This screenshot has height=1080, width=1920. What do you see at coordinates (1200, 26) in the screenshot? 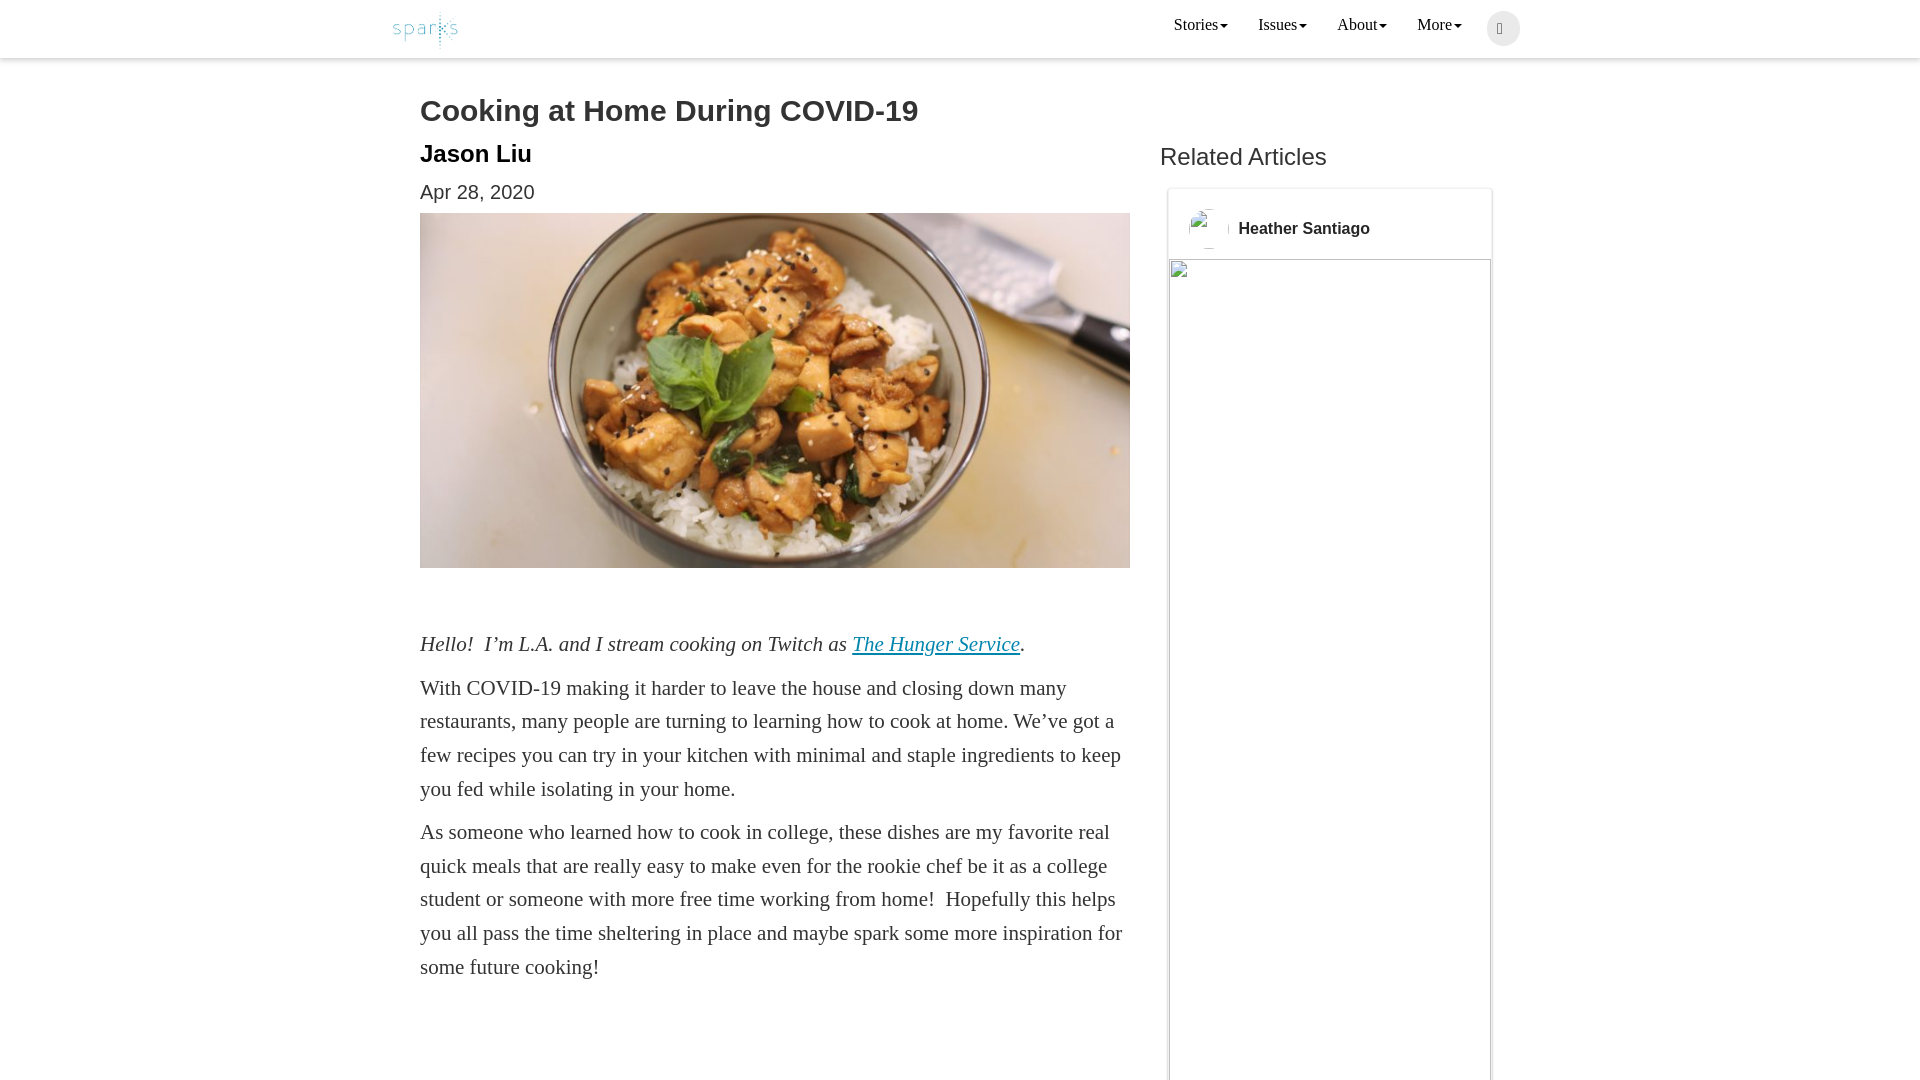
I see `Stories` at bounding box center [1200, 26].